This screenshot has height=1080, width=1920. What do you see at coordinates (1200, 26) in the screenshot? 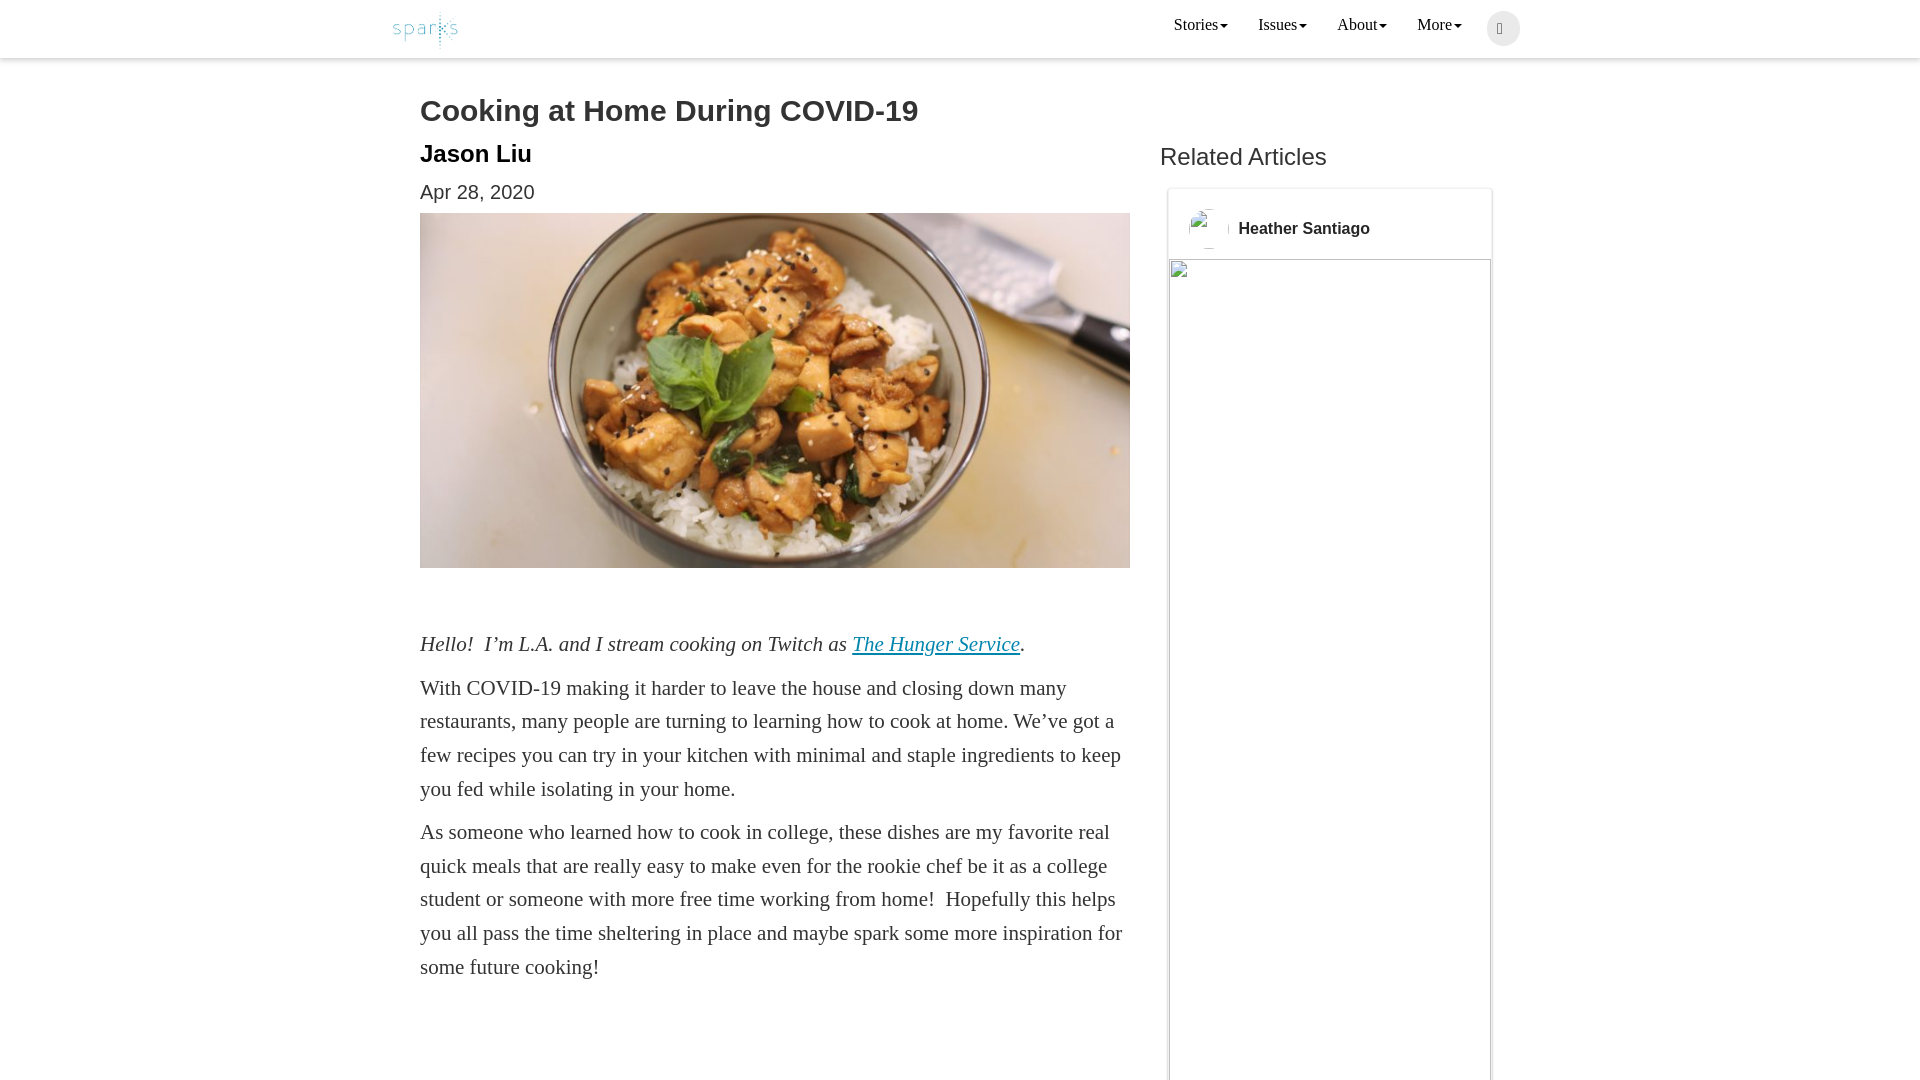
I see `Stories` at bounding box center [1200, 26].